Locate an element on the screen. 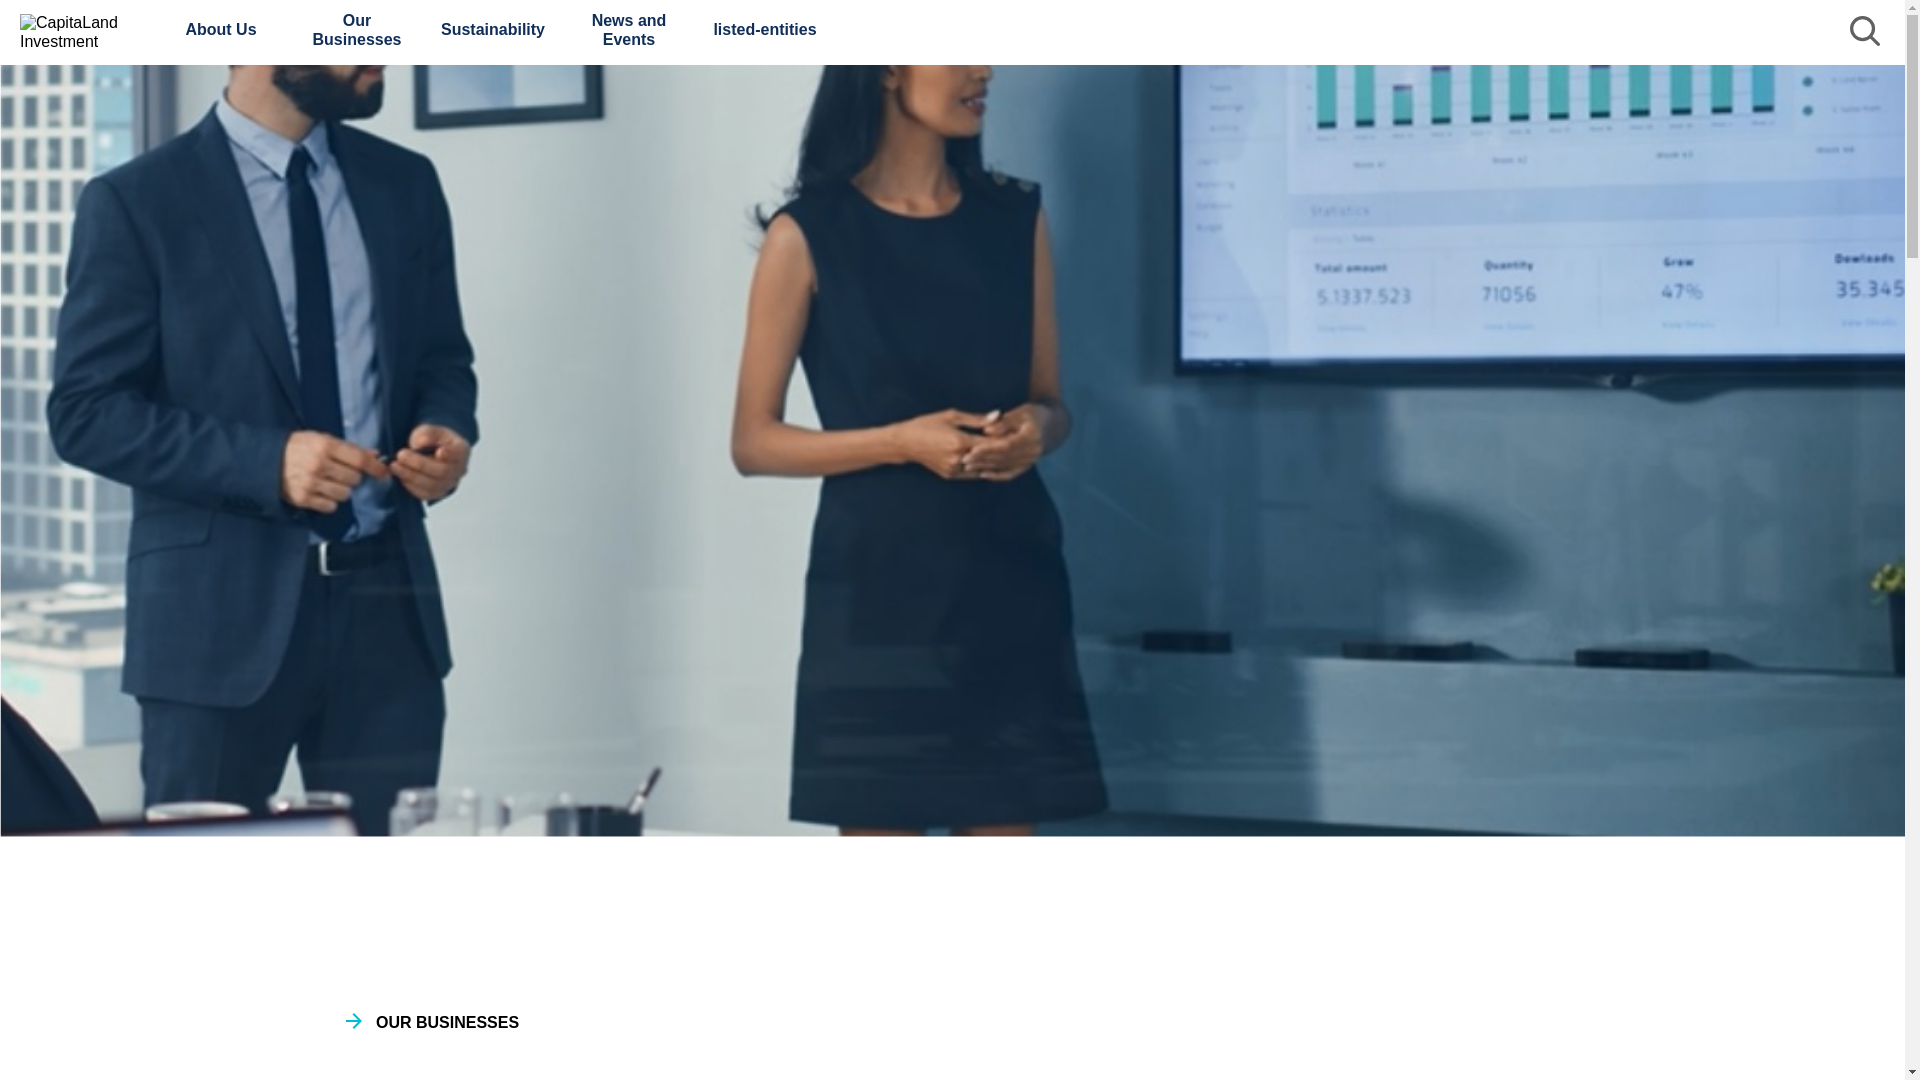  listed-entities is located at coordinates (764, 29).